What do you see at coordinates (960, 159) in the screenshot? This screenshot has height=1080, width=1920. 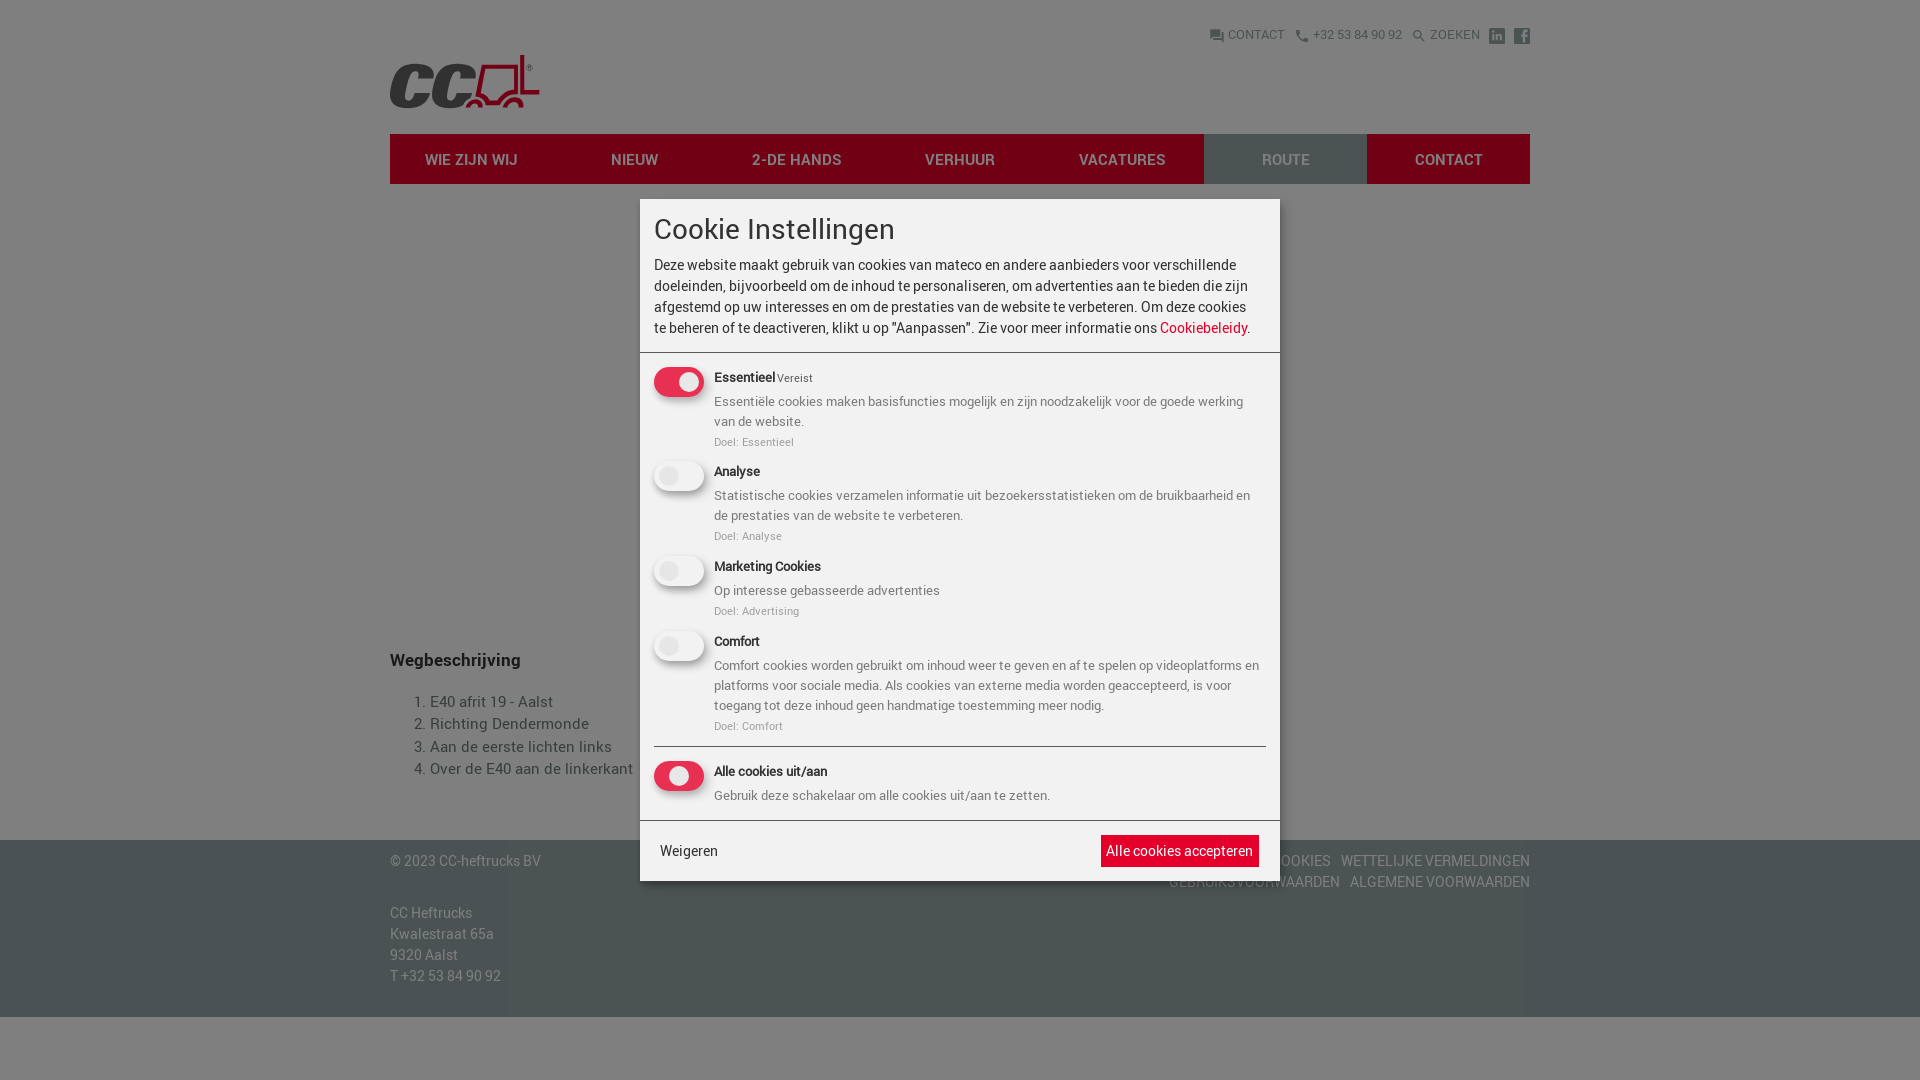 I see `VERHUUR` at bounding box center [960, 159].